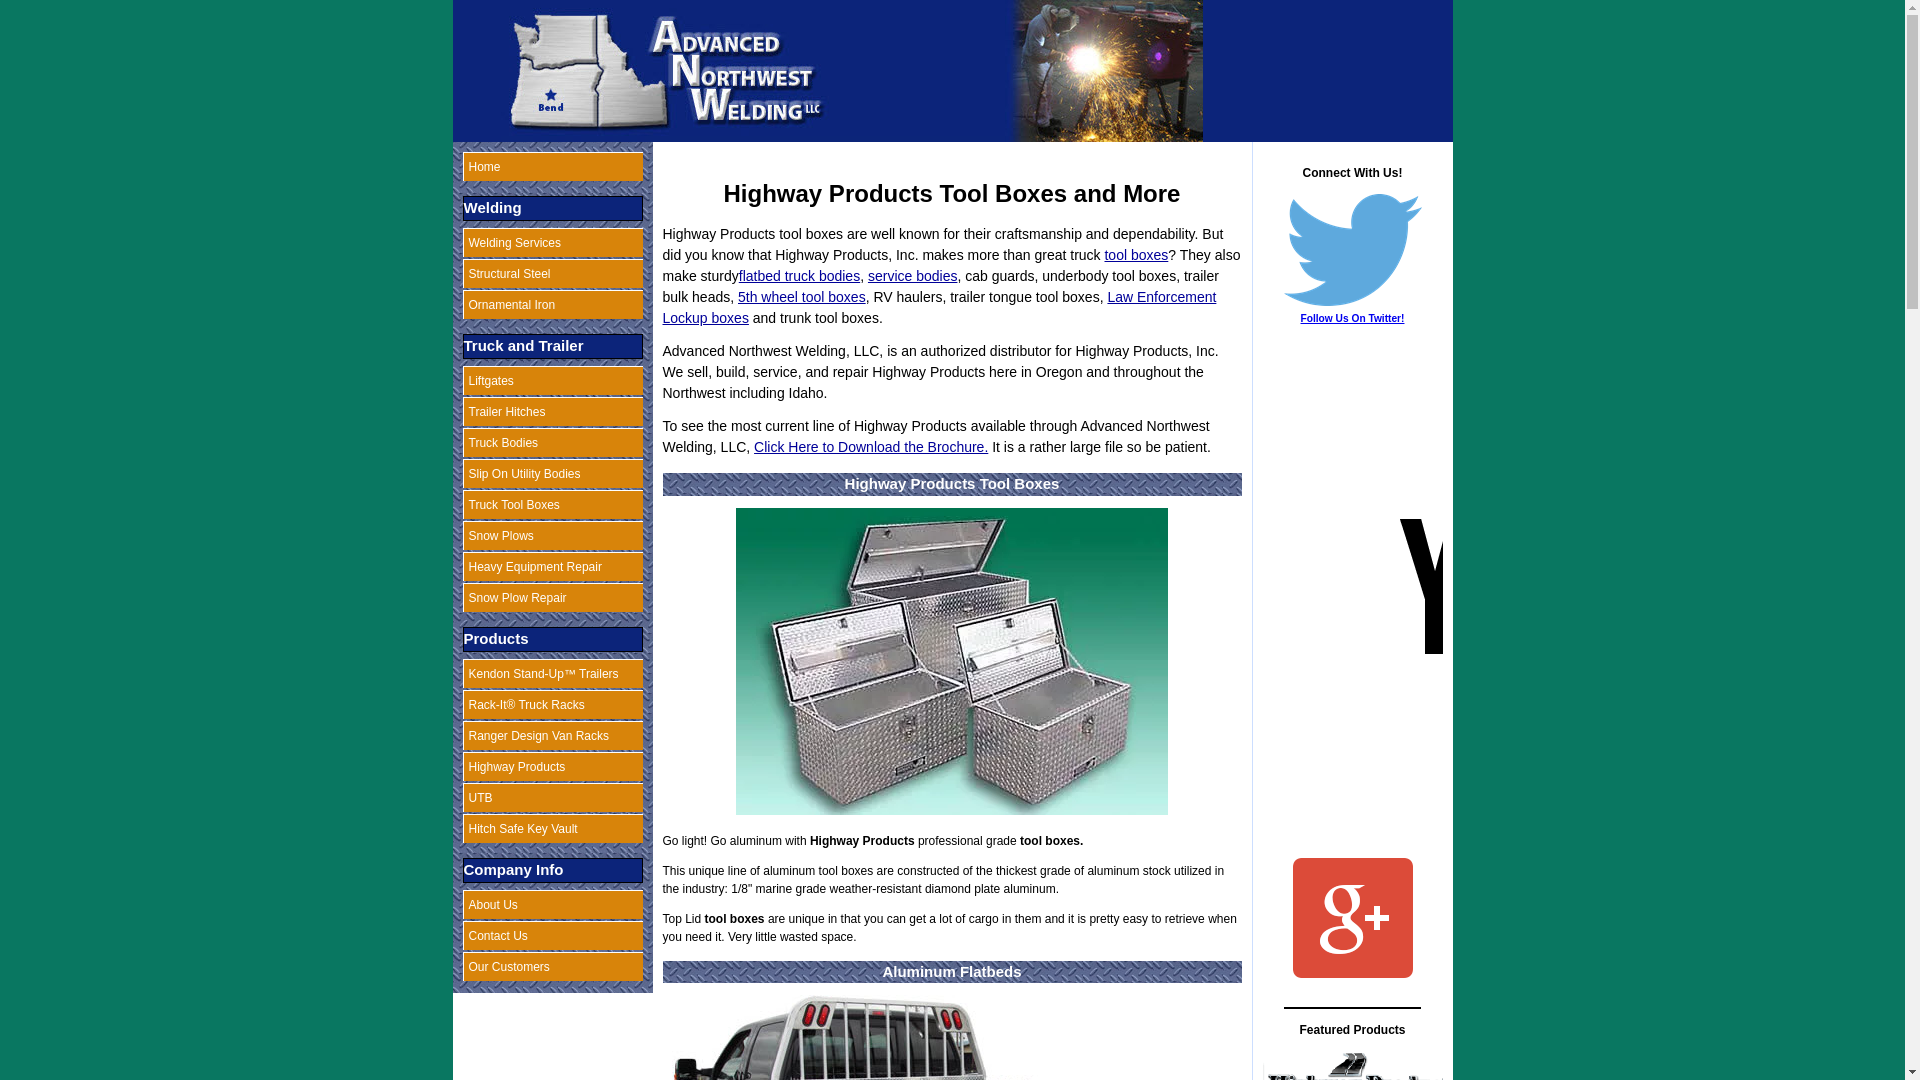 The width and height of the screenshot is (1920, 1080). What do you see at coordinates (552, 166) in the screenshot?
I see `Home` at bounding box center [552, 166].